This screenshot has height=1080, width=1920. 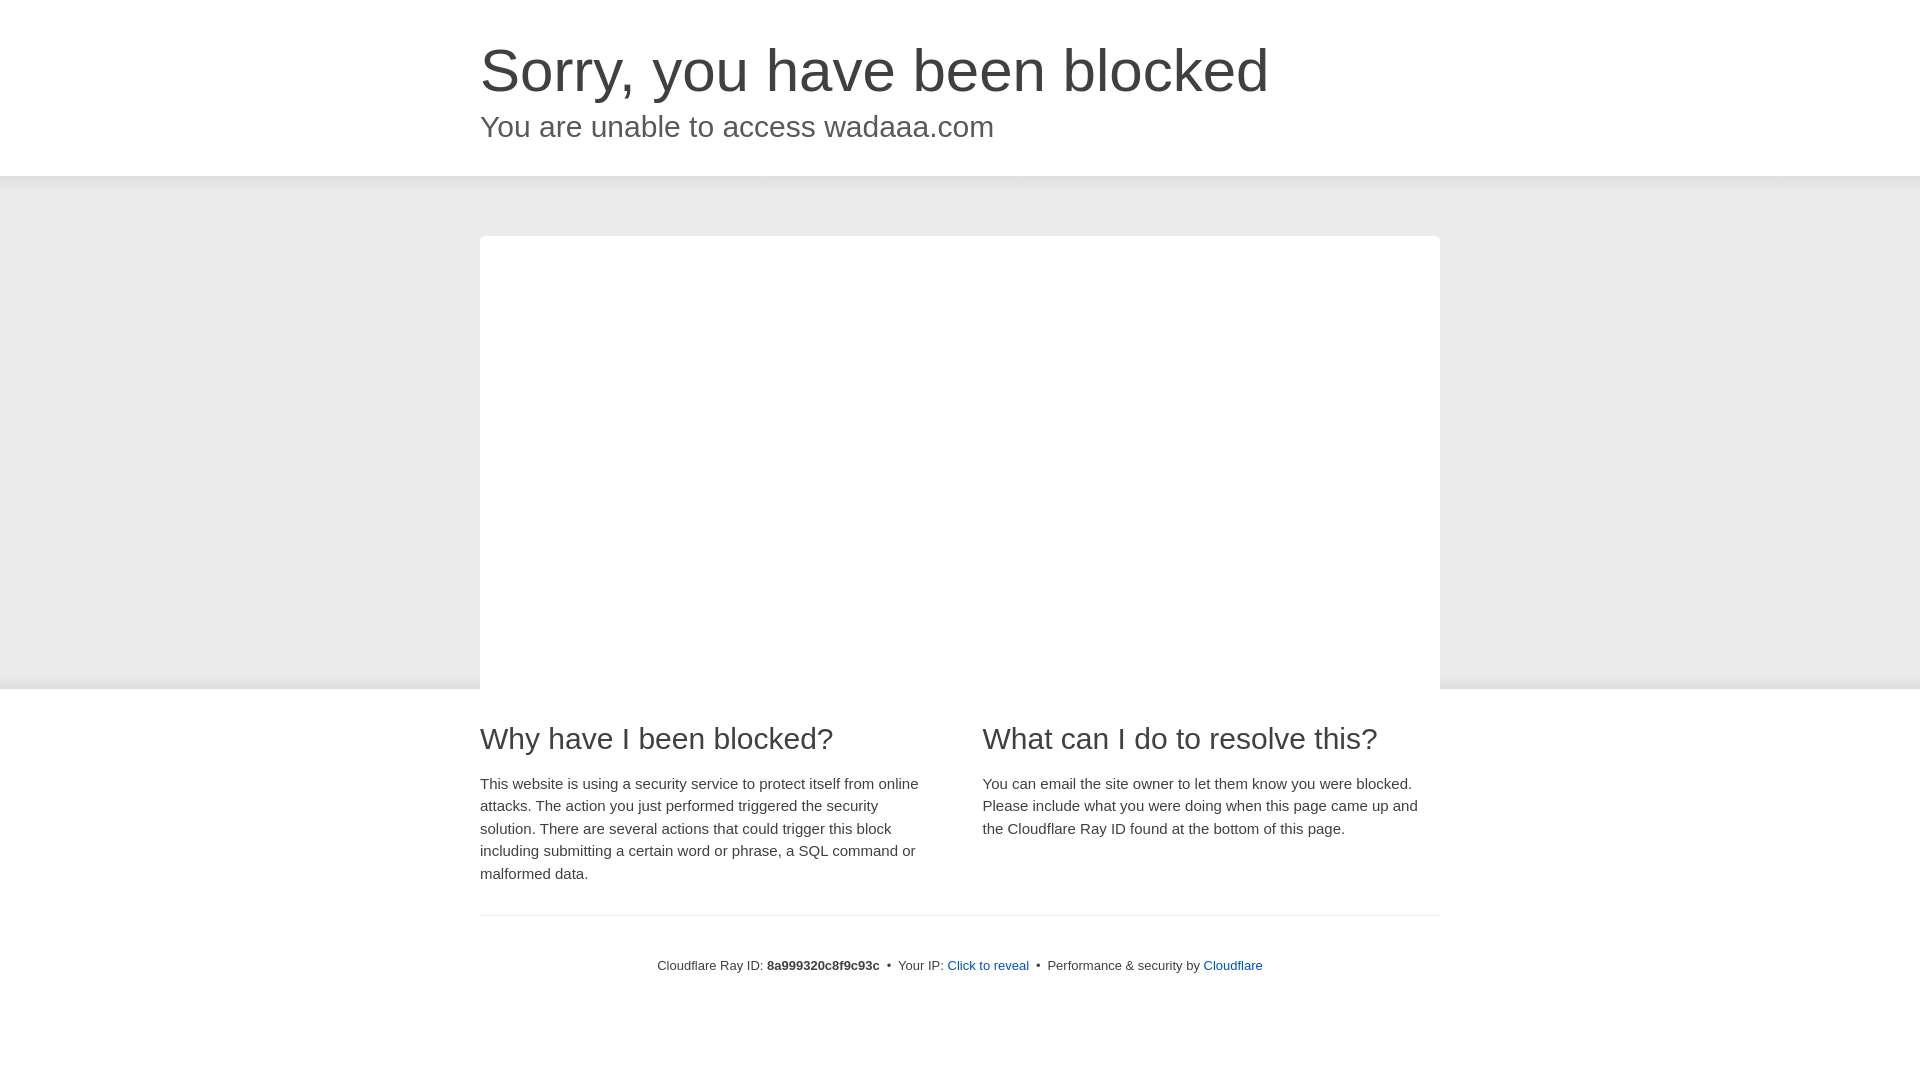 I want to click on Click to reveal, so click(x=988, y=966).